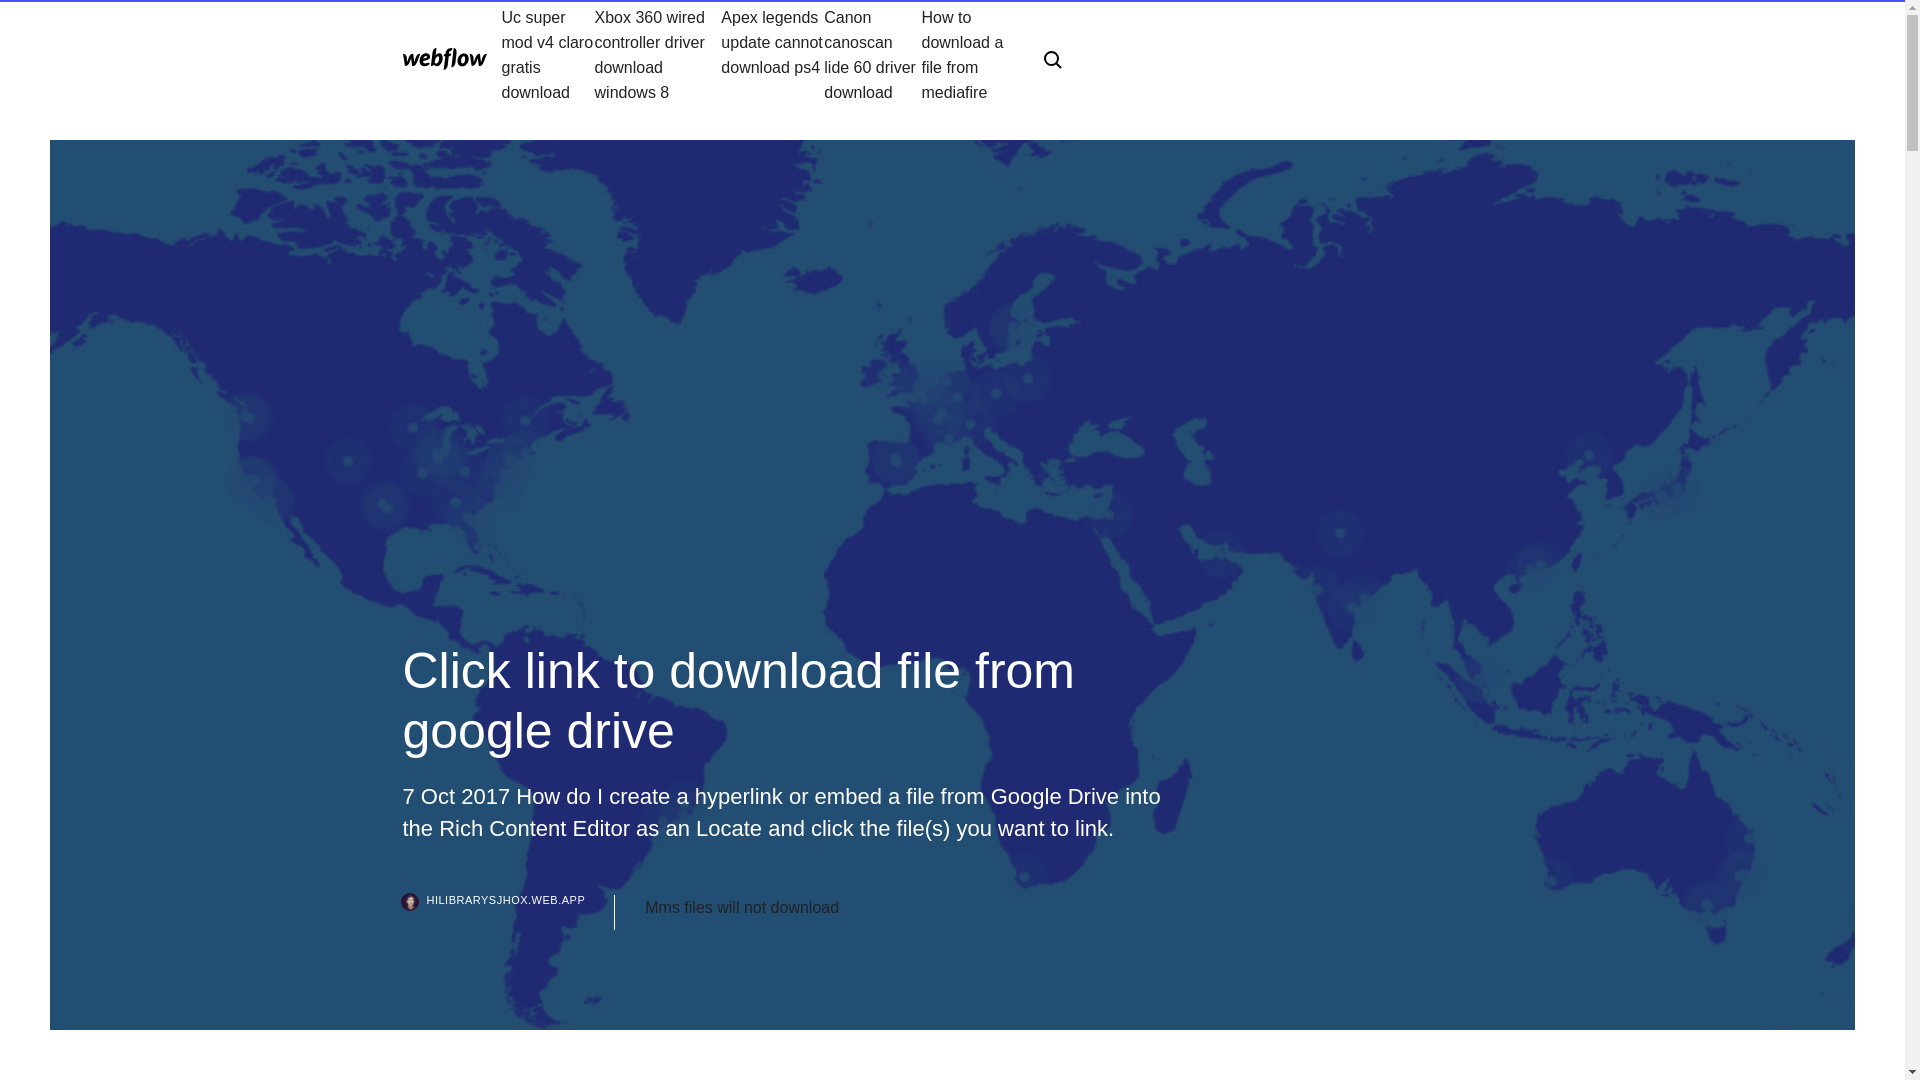 The height and width of the screenshot is (1080, 1920). Describe the element at coordinates (872, 54) in the screenshot. I see `Canon canoscan lide 60 driver download` at that location.